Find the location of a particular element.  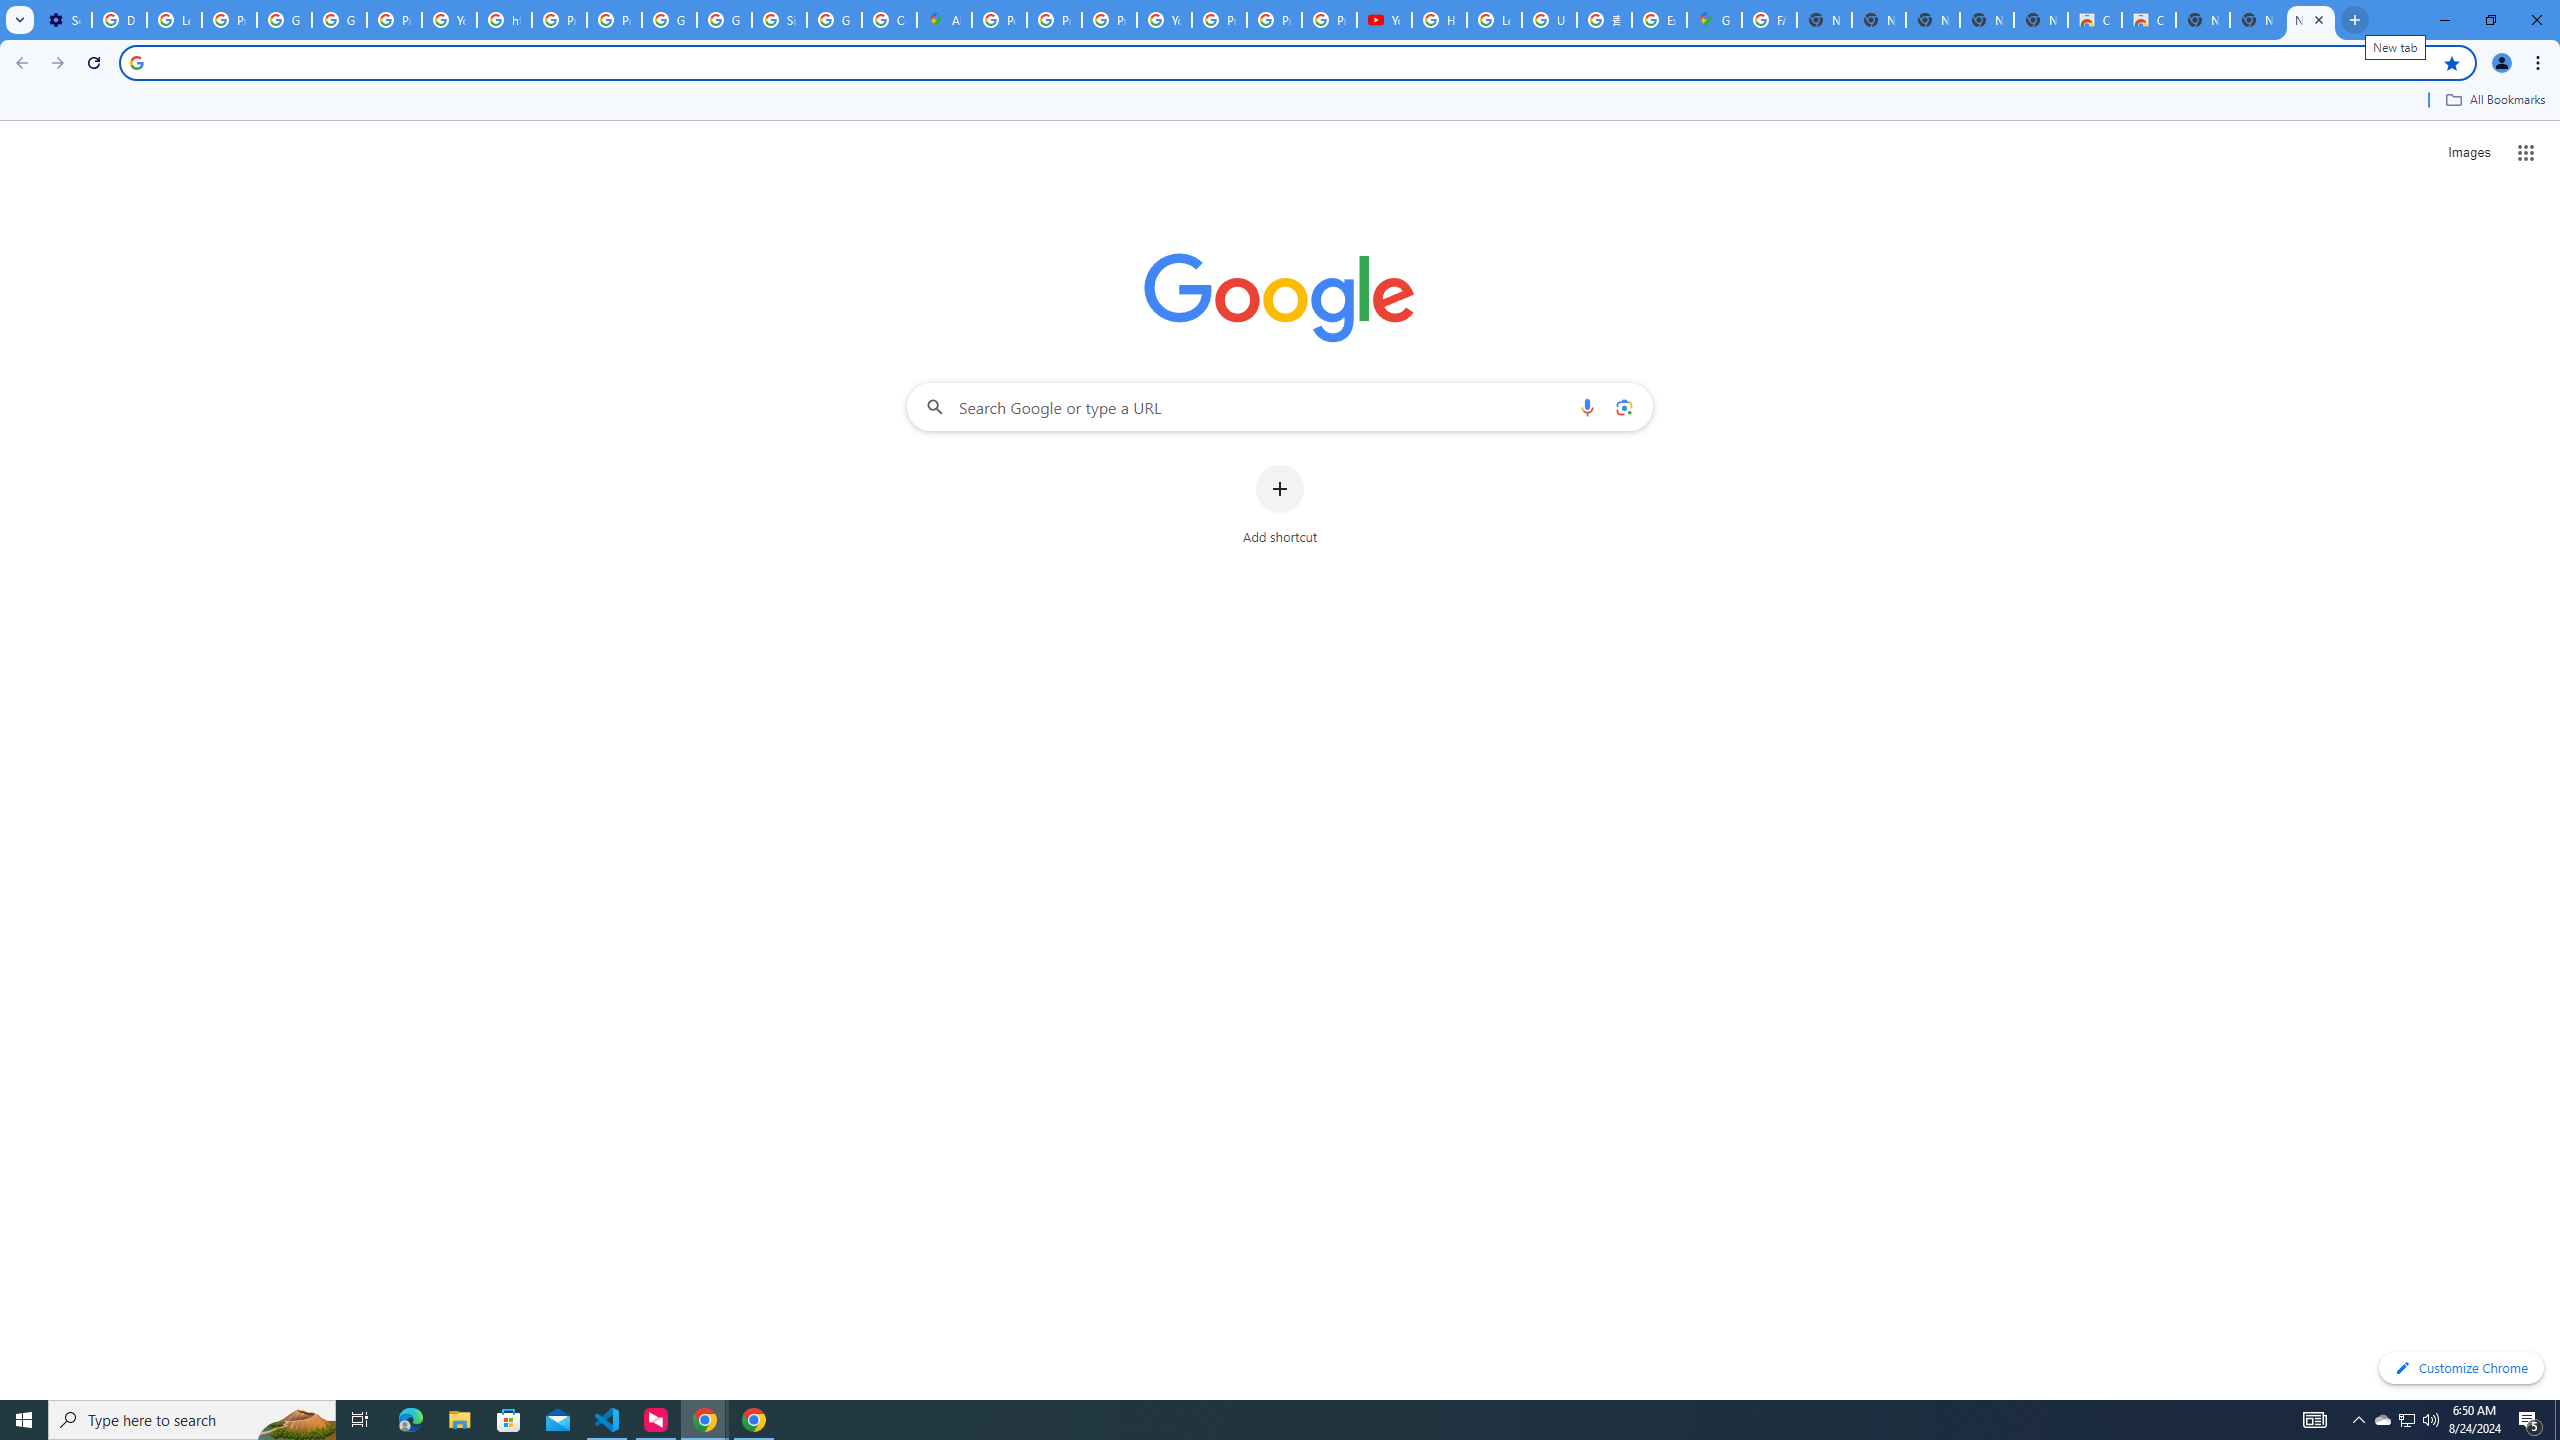

Delete photos & videos - Computer - Google Photos Help is located at coordinates (118, 20).